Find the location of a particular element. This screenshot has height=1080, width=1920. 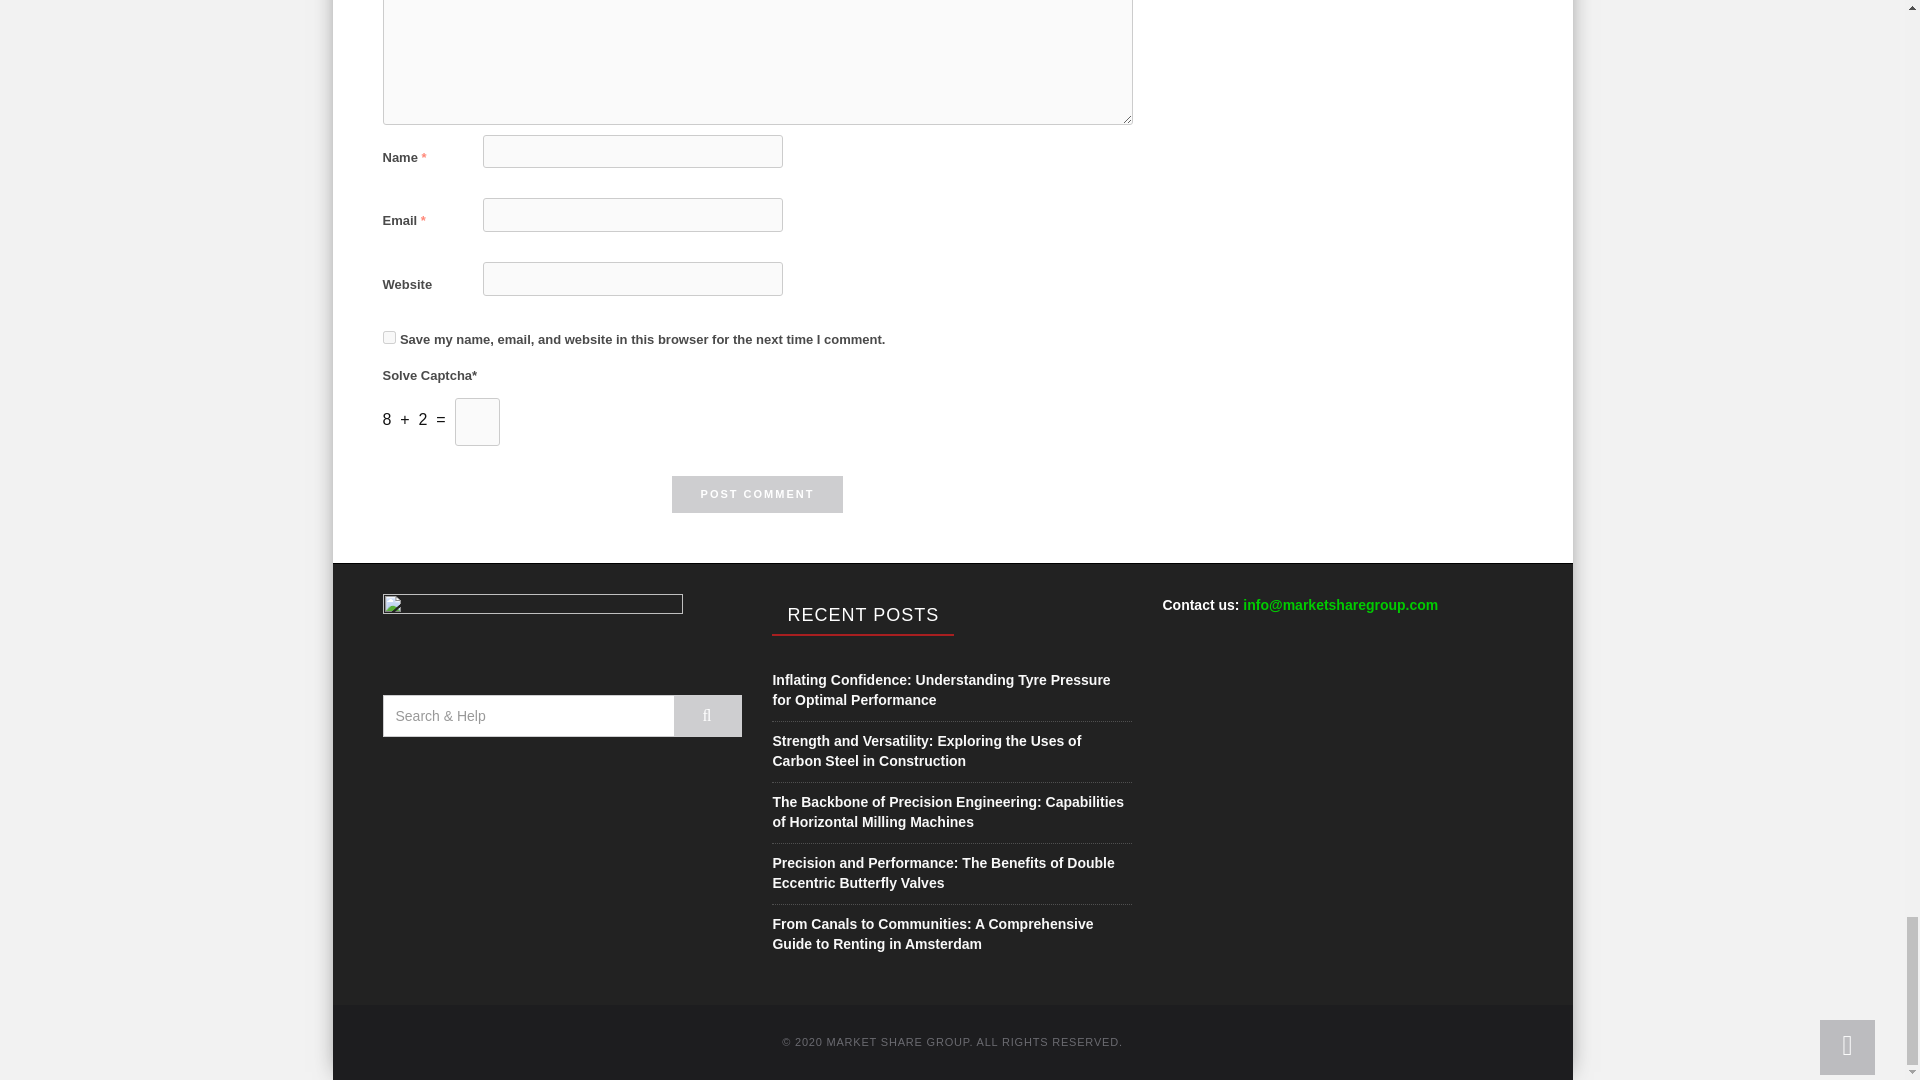

Post Comment is located at coordinates (758, 494).